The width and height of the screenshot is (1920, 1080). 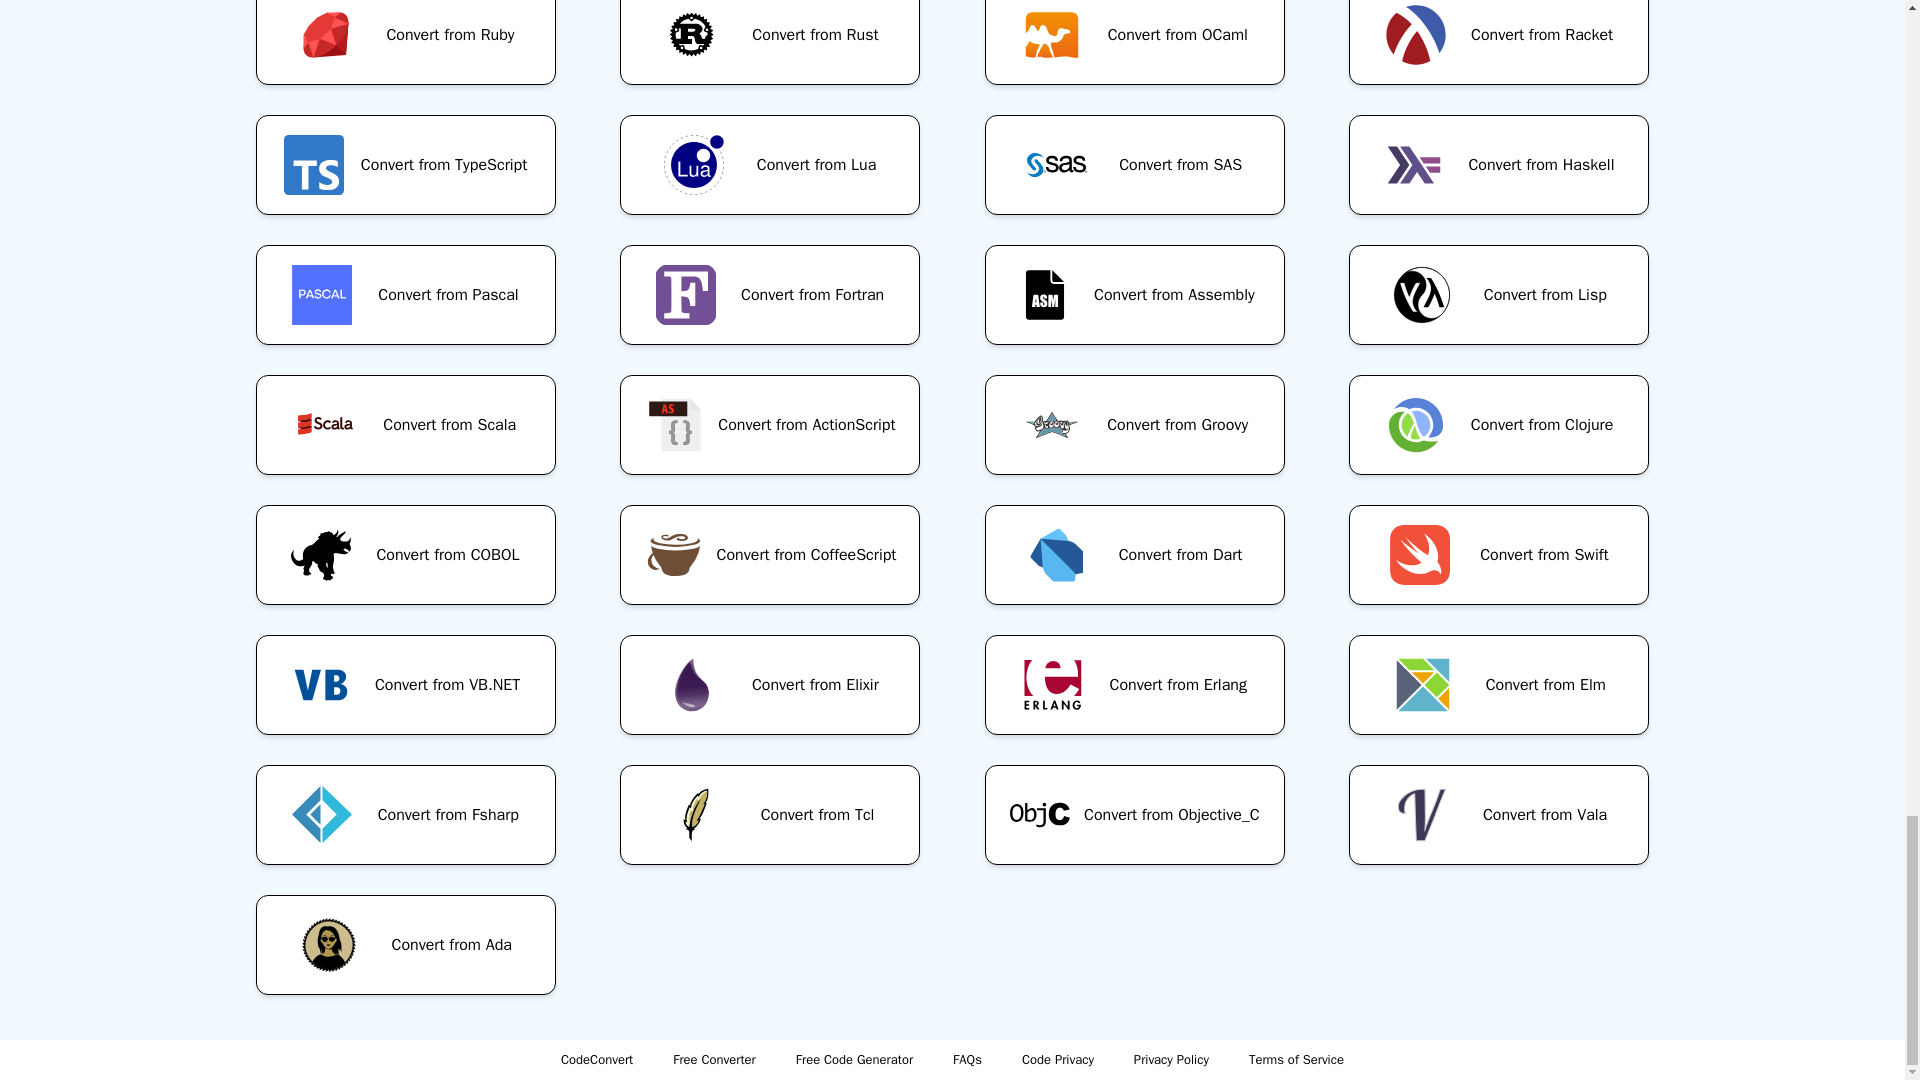 I want to click on Convert from Lua, so click(x=770, y=165).